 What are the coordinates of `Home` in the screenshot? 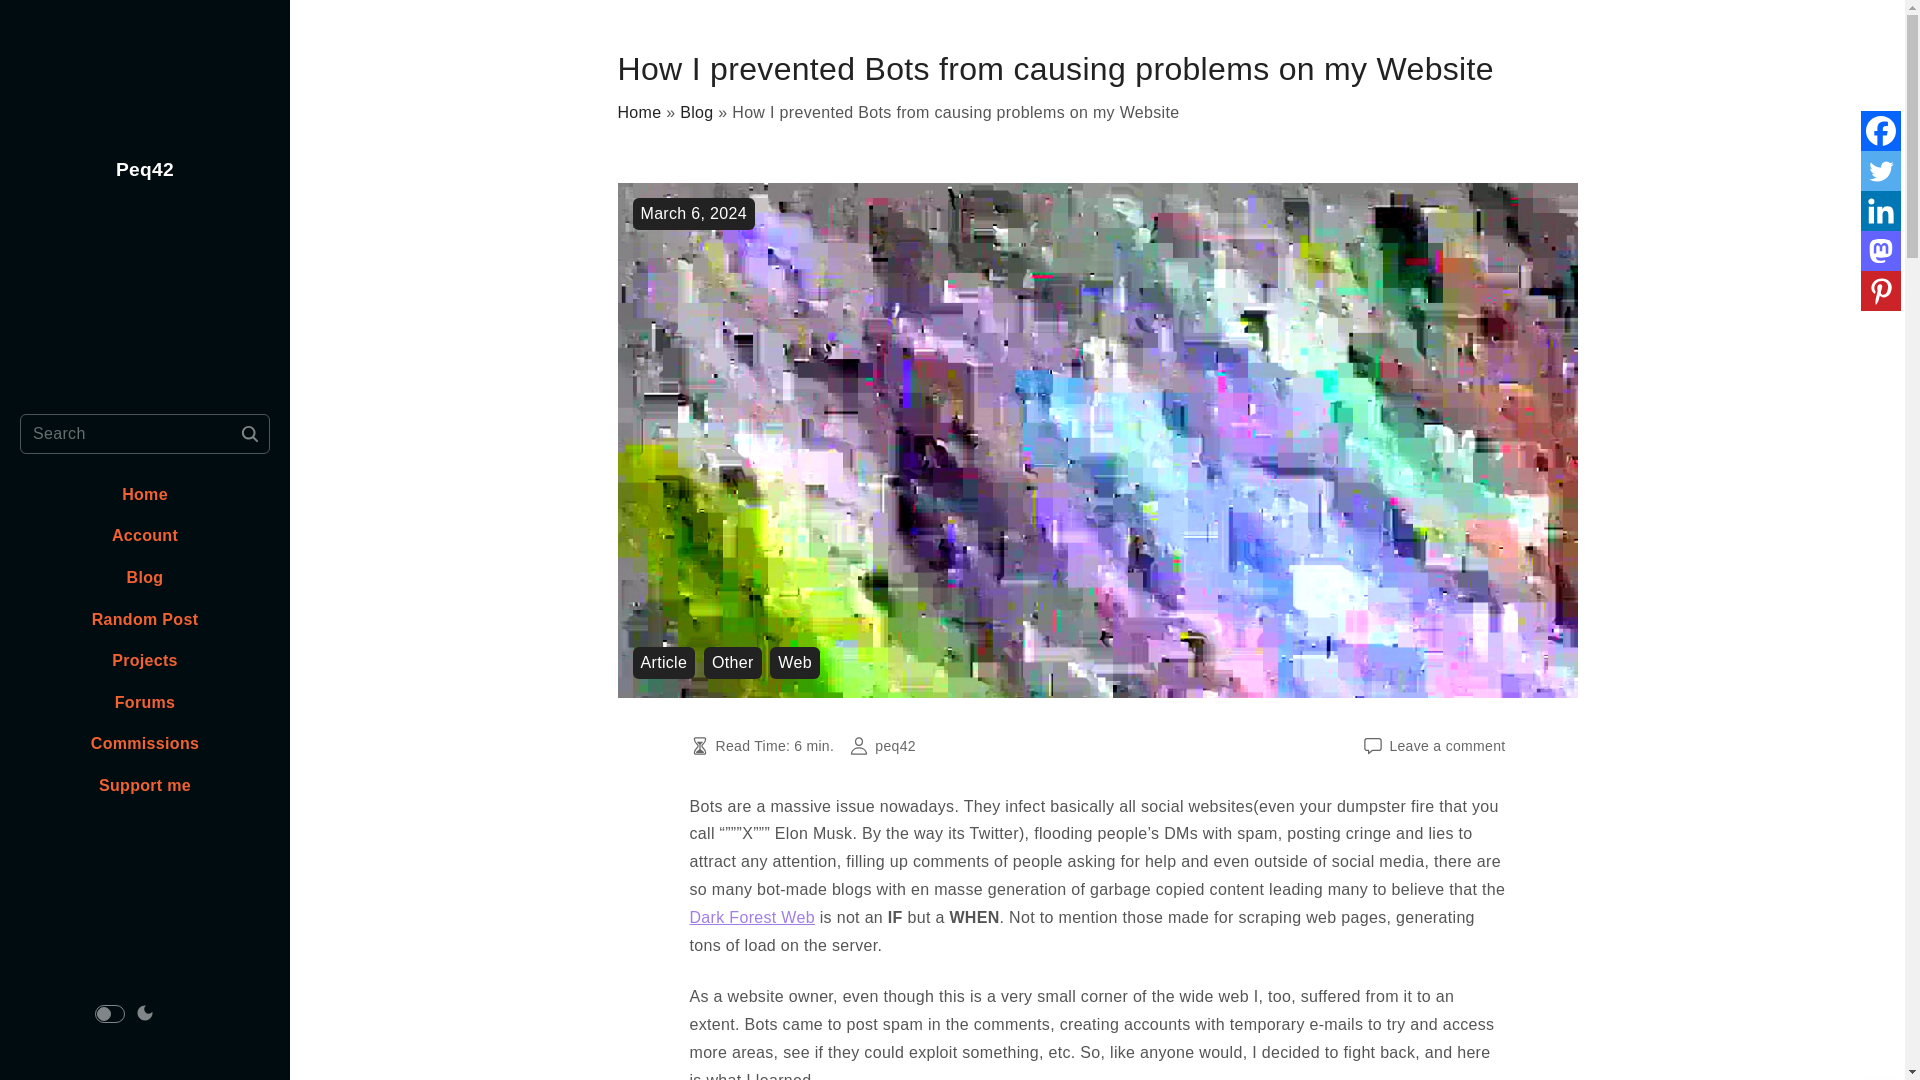 It's located at (640, 112).